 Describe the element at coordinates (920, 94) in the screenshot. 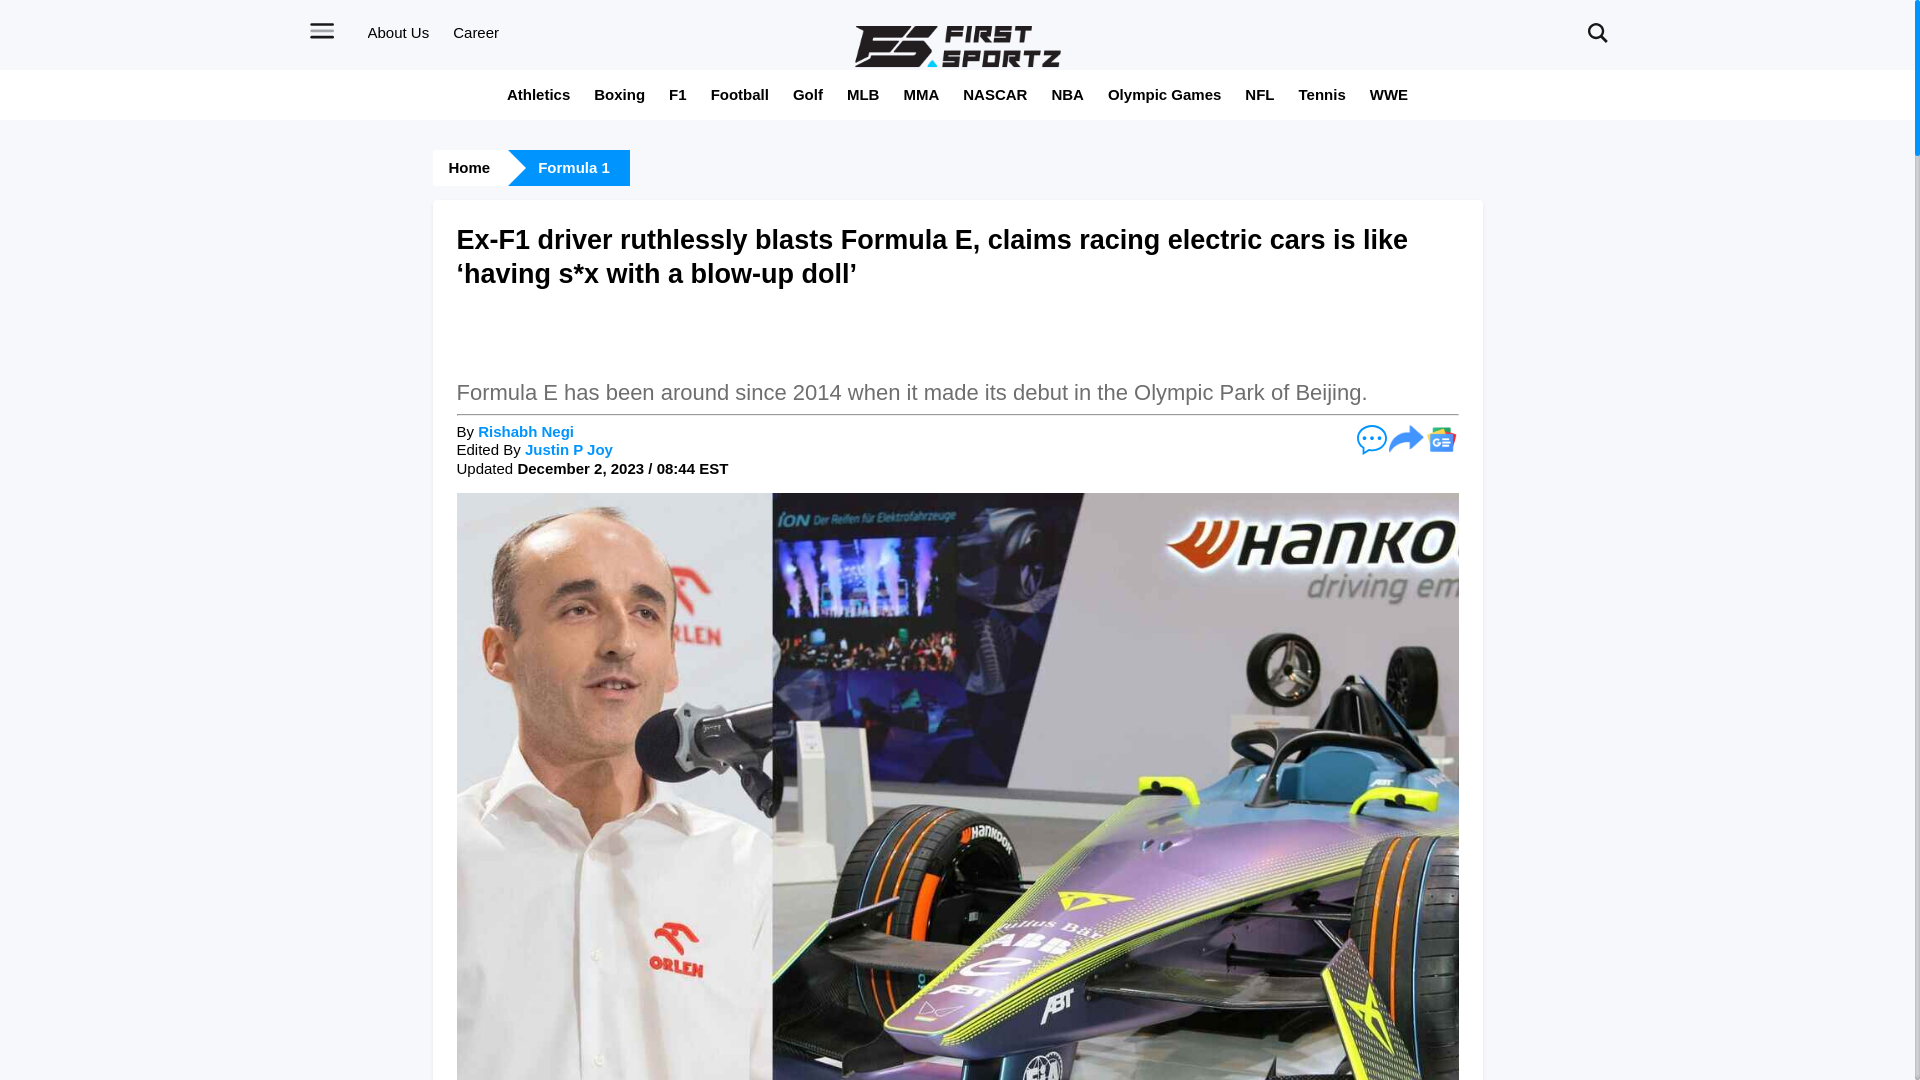

I see `MMA` at that location.